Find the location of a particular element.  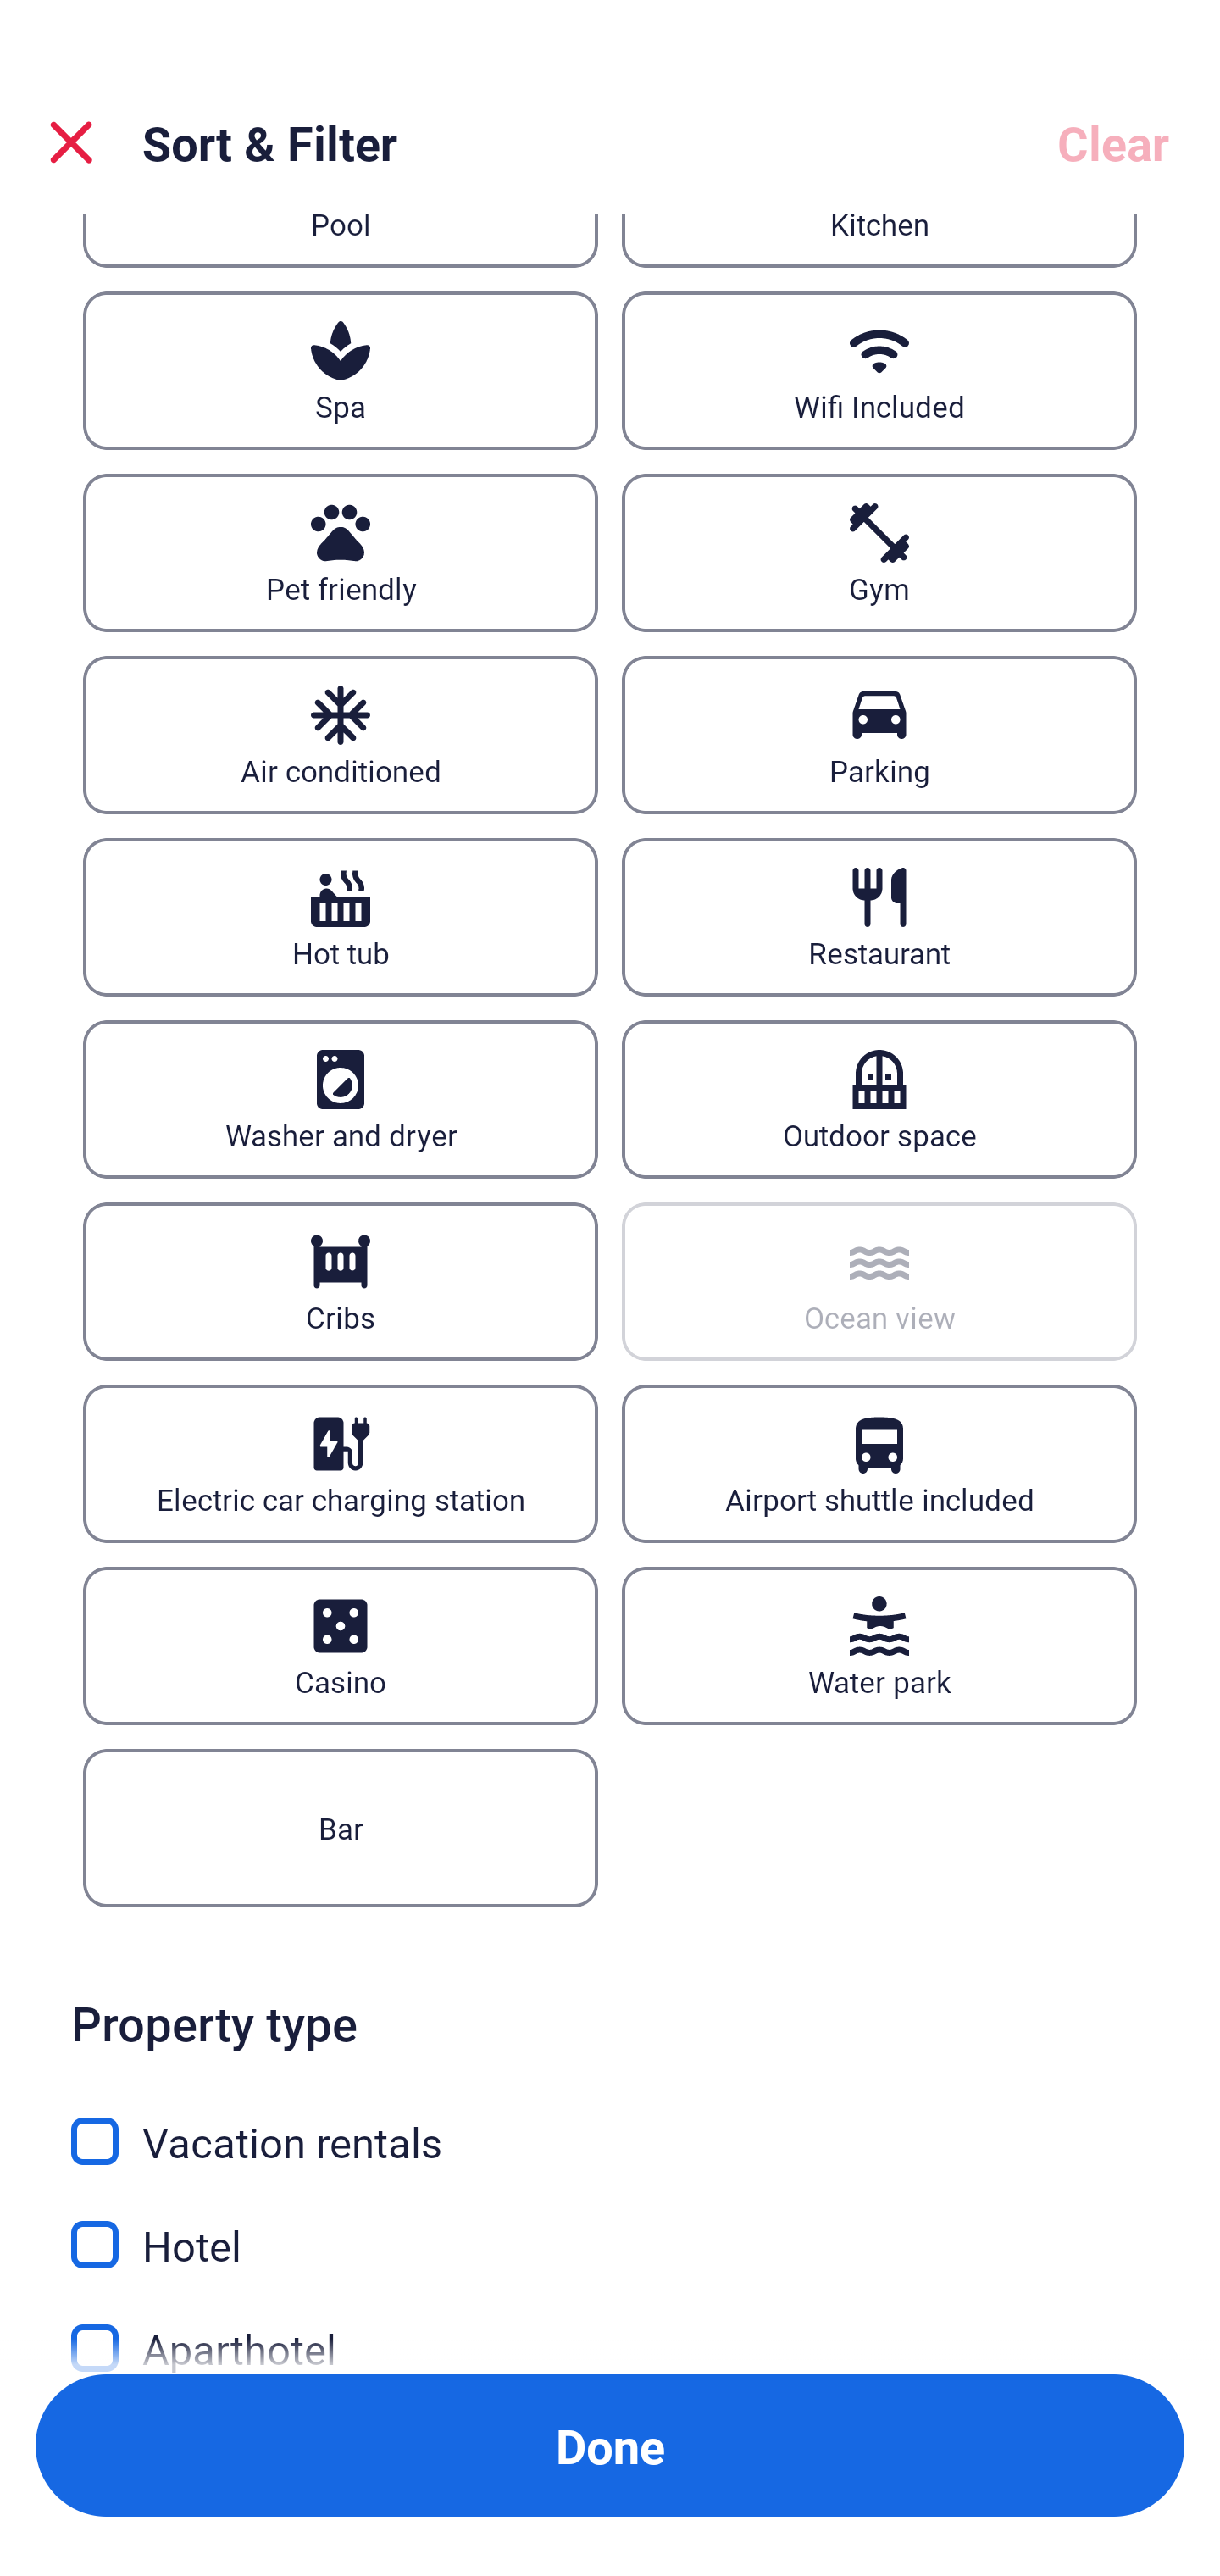

Water park is located at coordinates (879, 1646).